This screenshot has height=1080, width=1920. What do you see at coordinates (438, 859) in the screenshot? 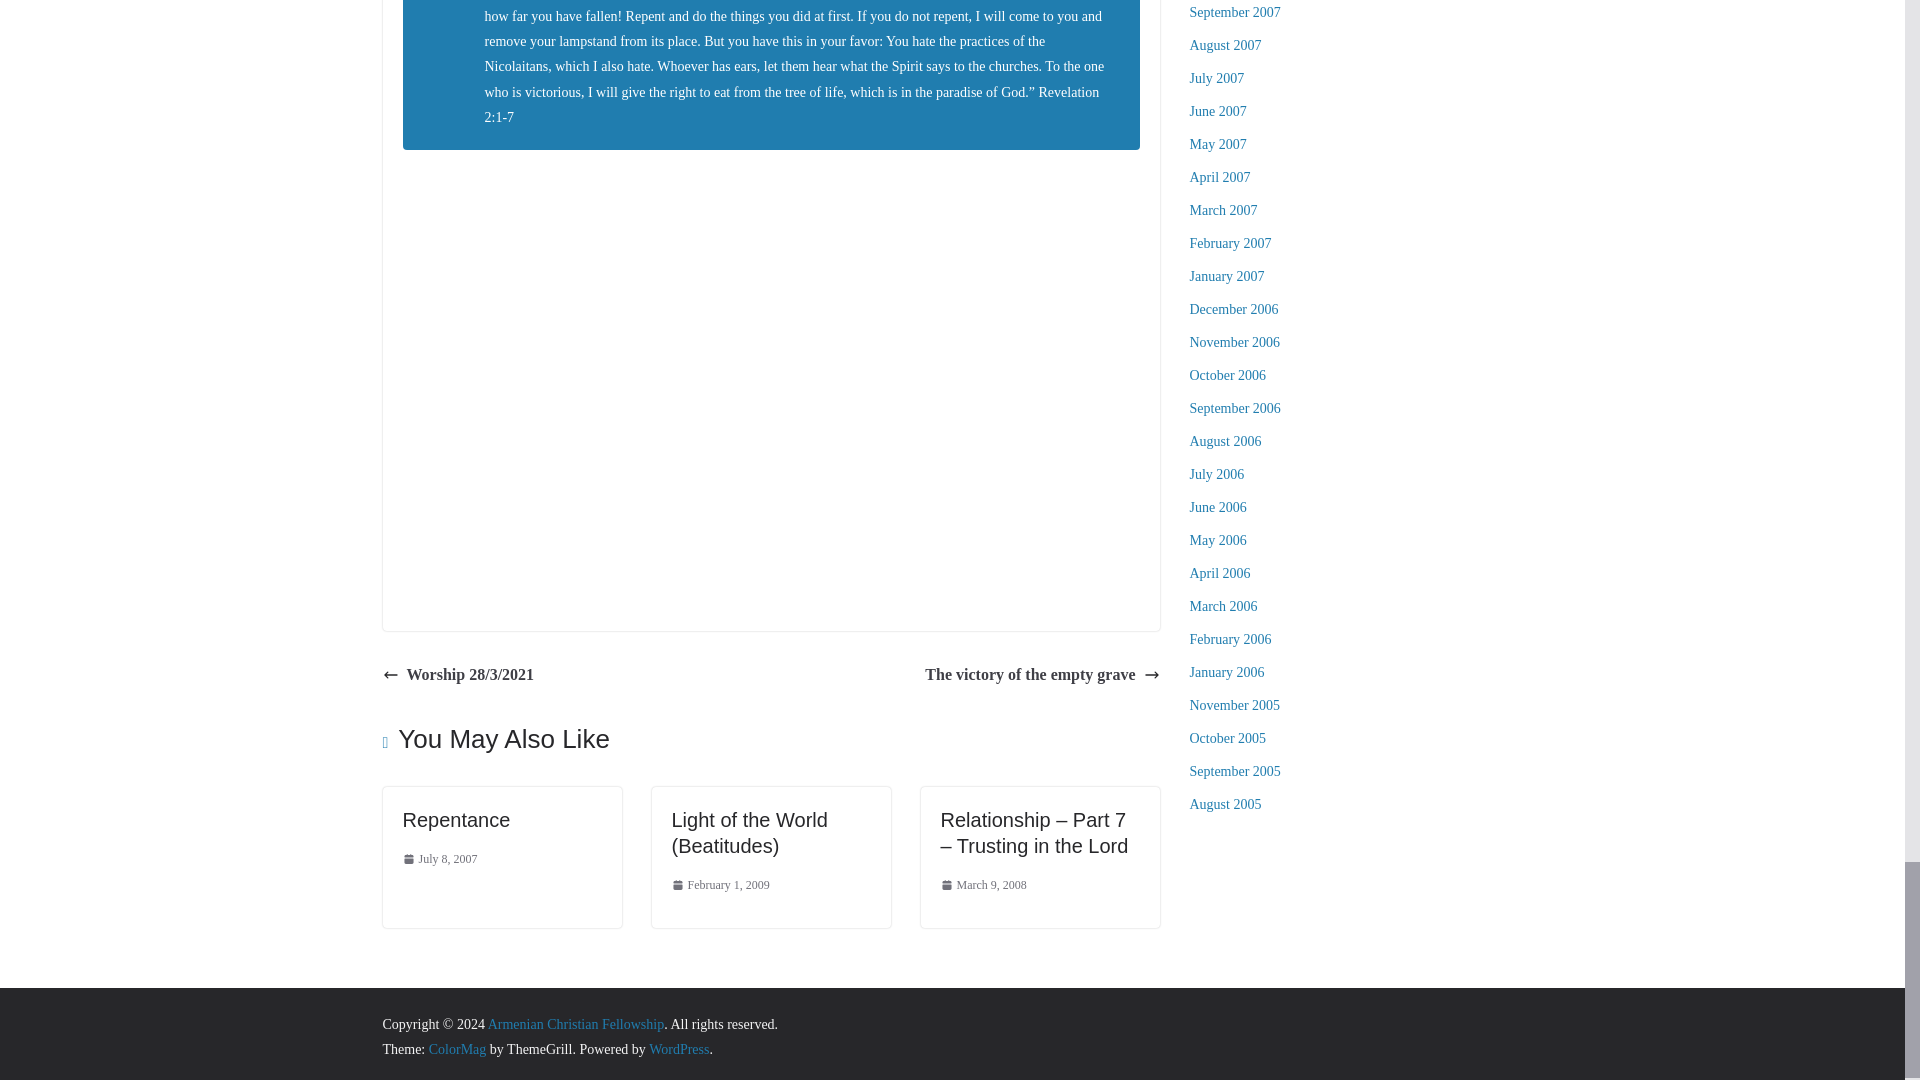
I see `July 8, 2007` at bounding box center [438, 859].